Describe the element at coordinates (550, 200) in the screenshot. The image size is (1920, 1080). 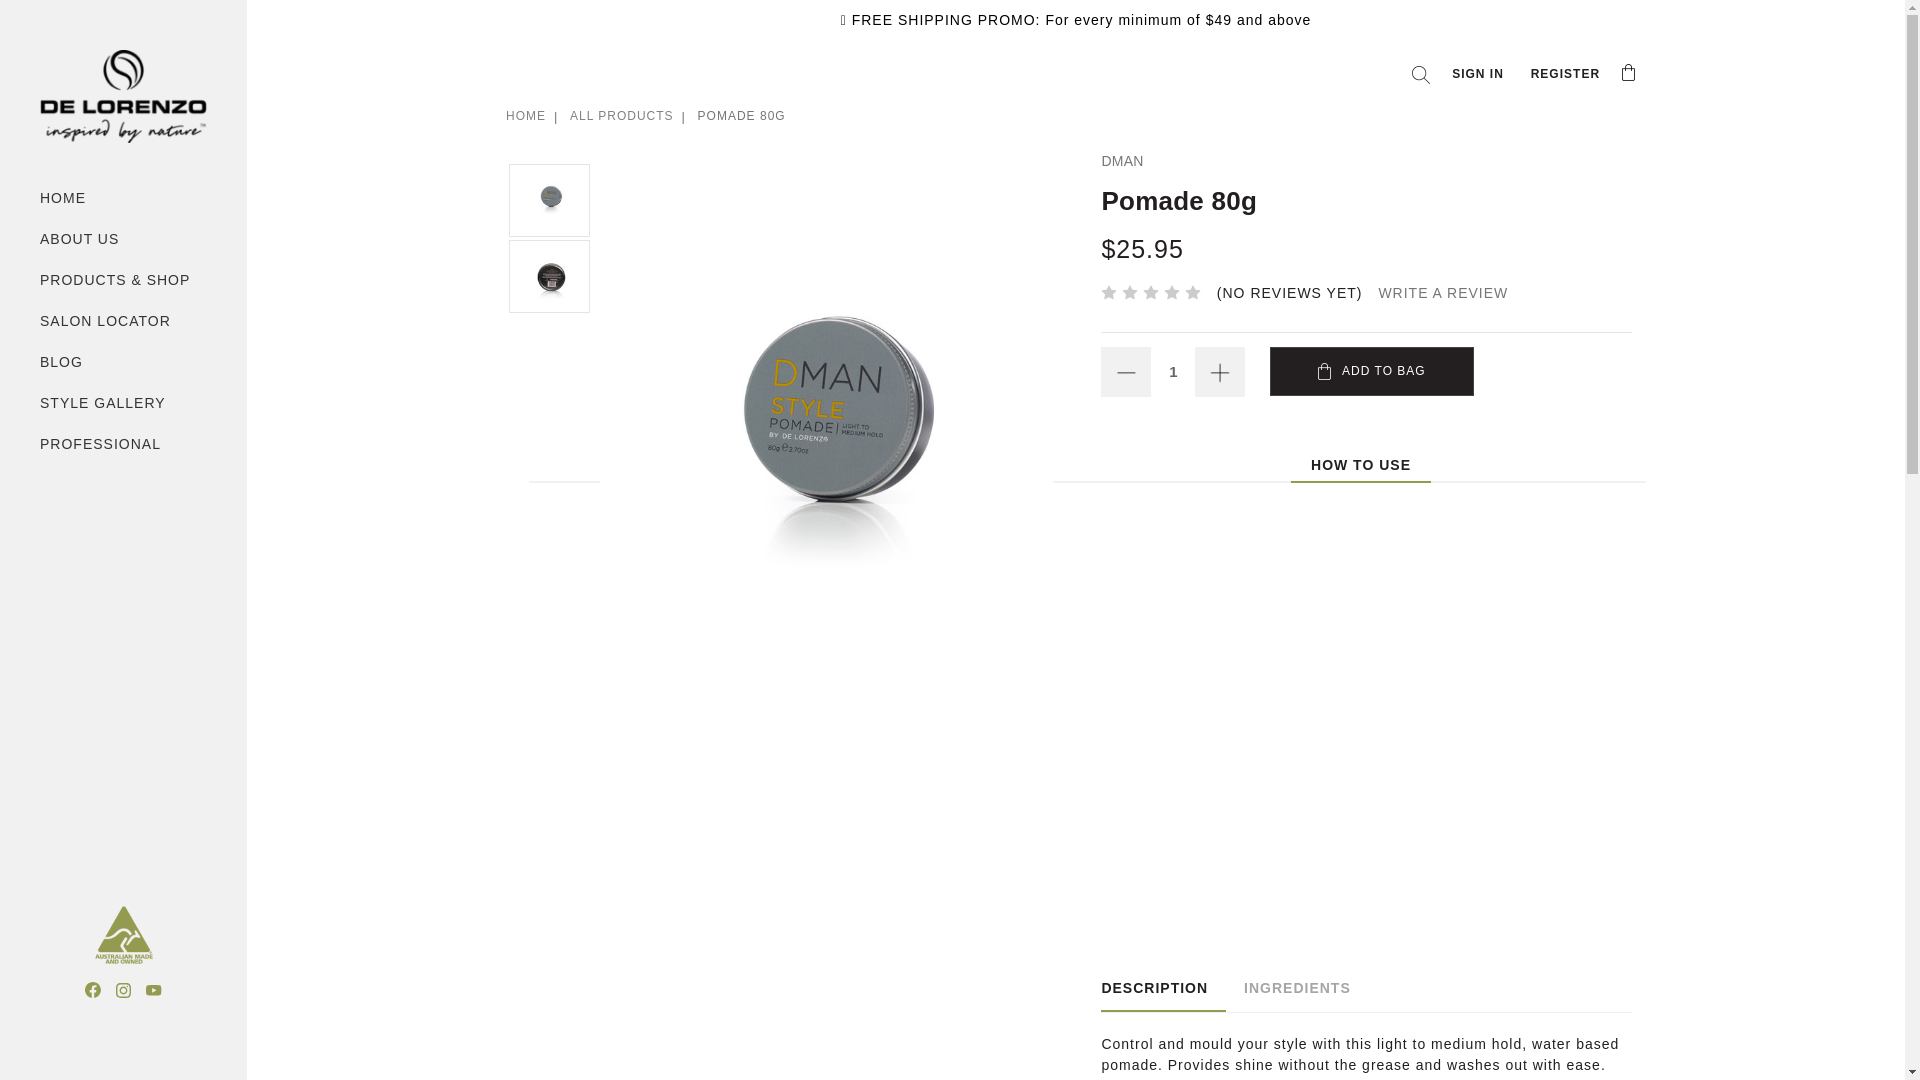
I see `Pomade 80g` at that location.